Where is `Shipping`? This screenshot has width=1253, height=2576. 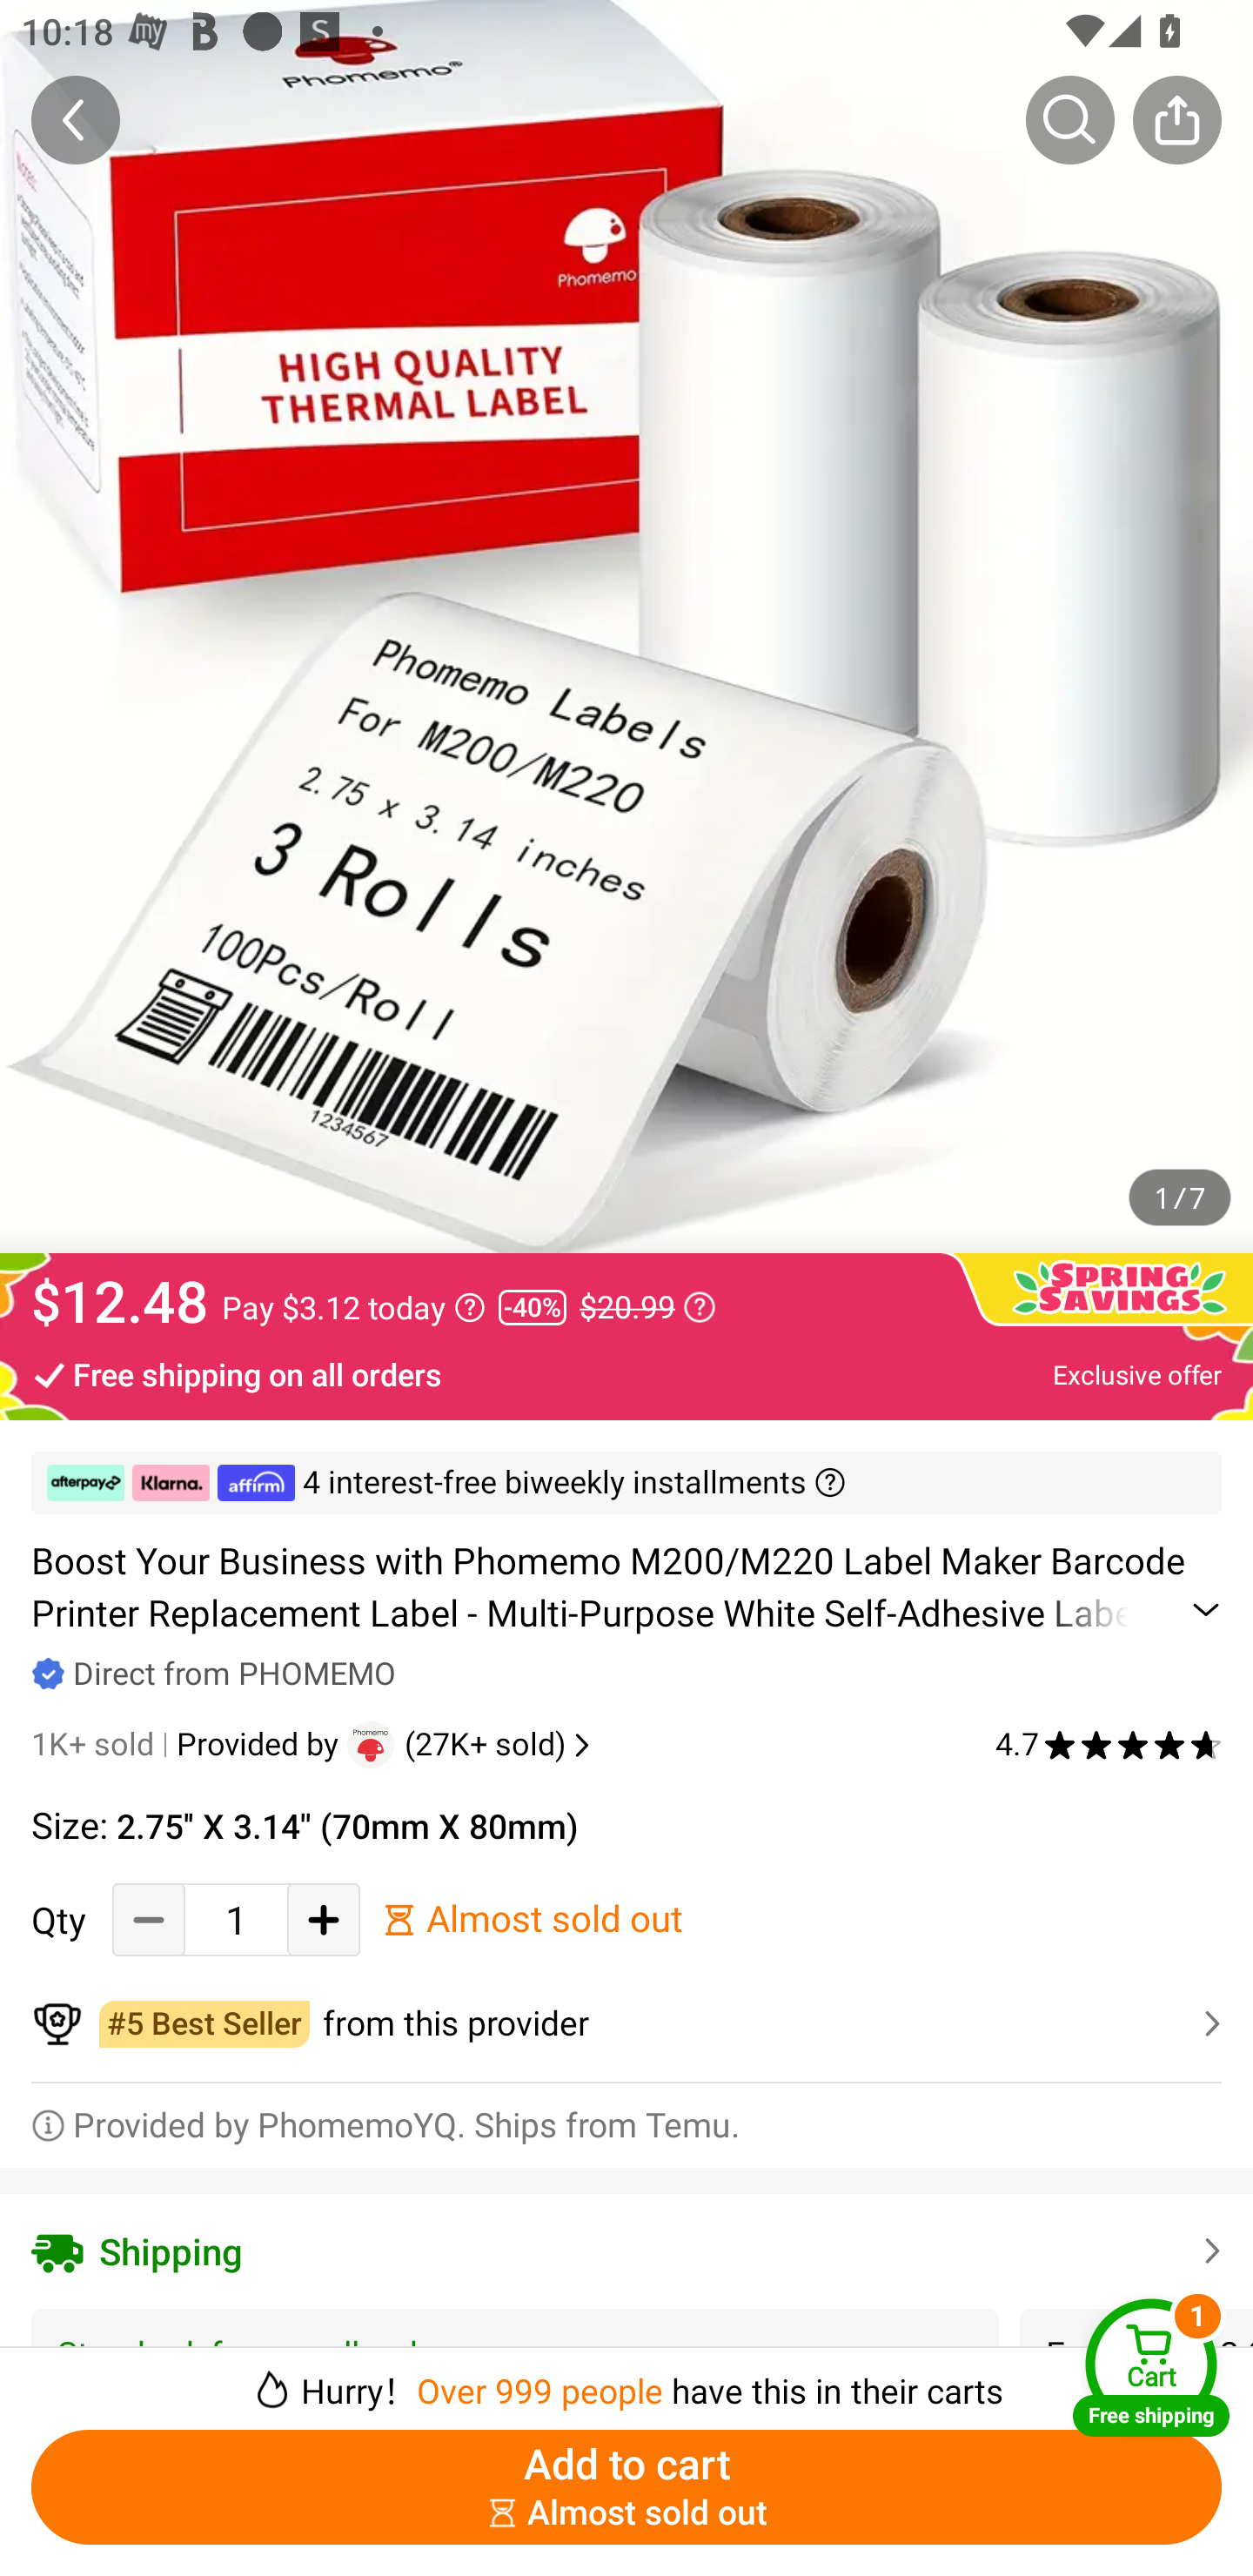
Shipping is located at coordinates (626, 2251).